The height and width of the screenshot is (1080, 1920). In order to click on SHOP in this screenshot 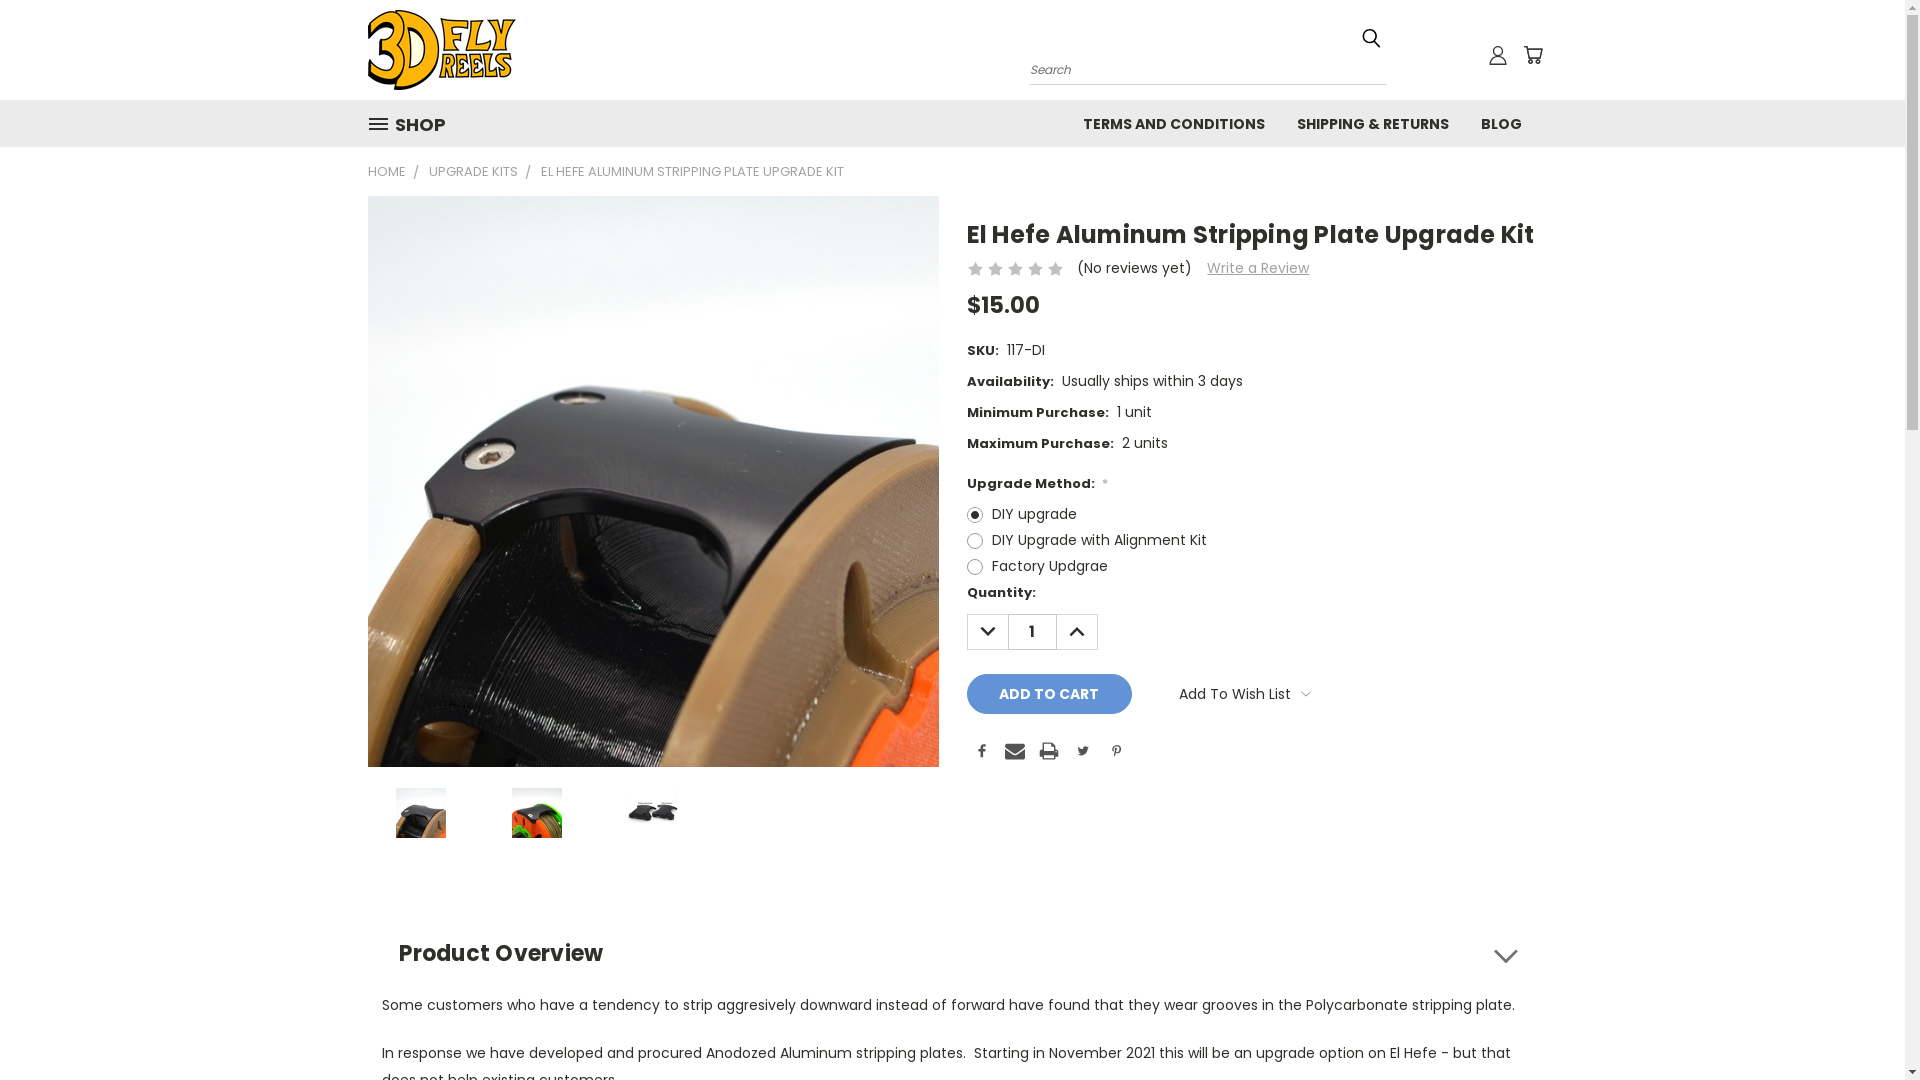, I will do `click(415, 124)`.